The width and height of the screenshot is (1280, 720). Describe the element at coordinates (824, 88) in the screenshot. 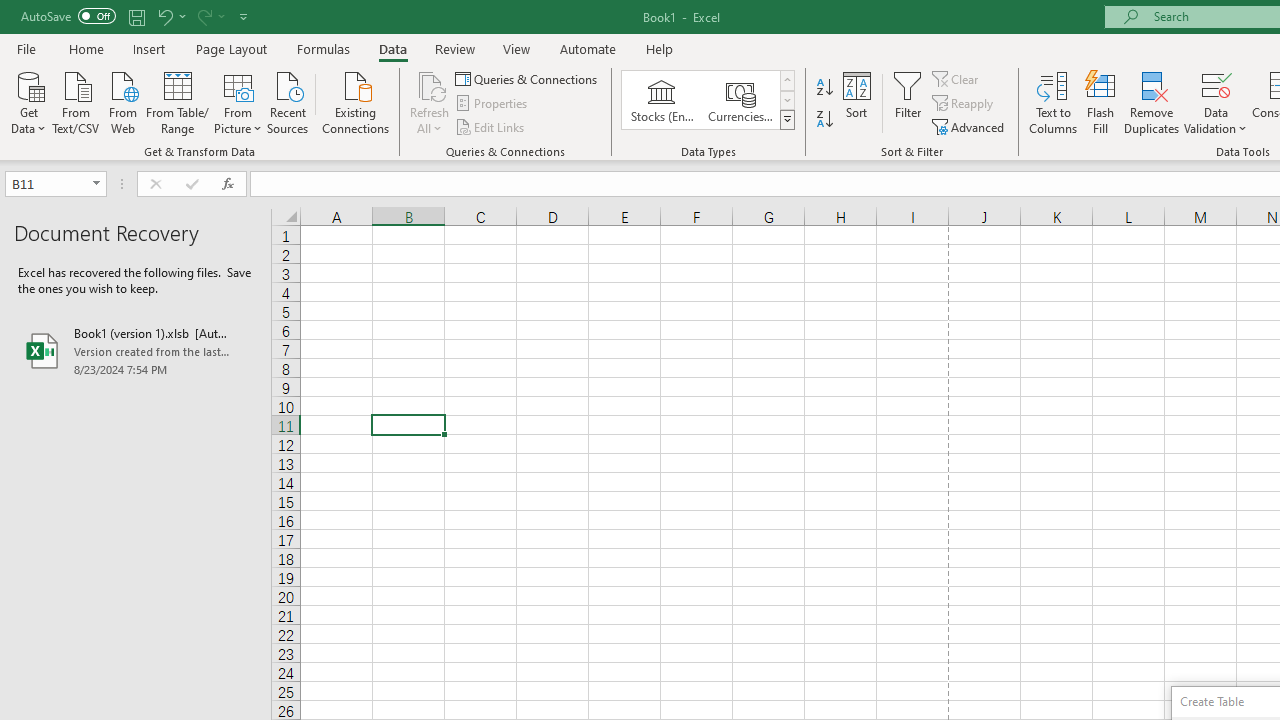

I see `Sort A to Z` at that location.